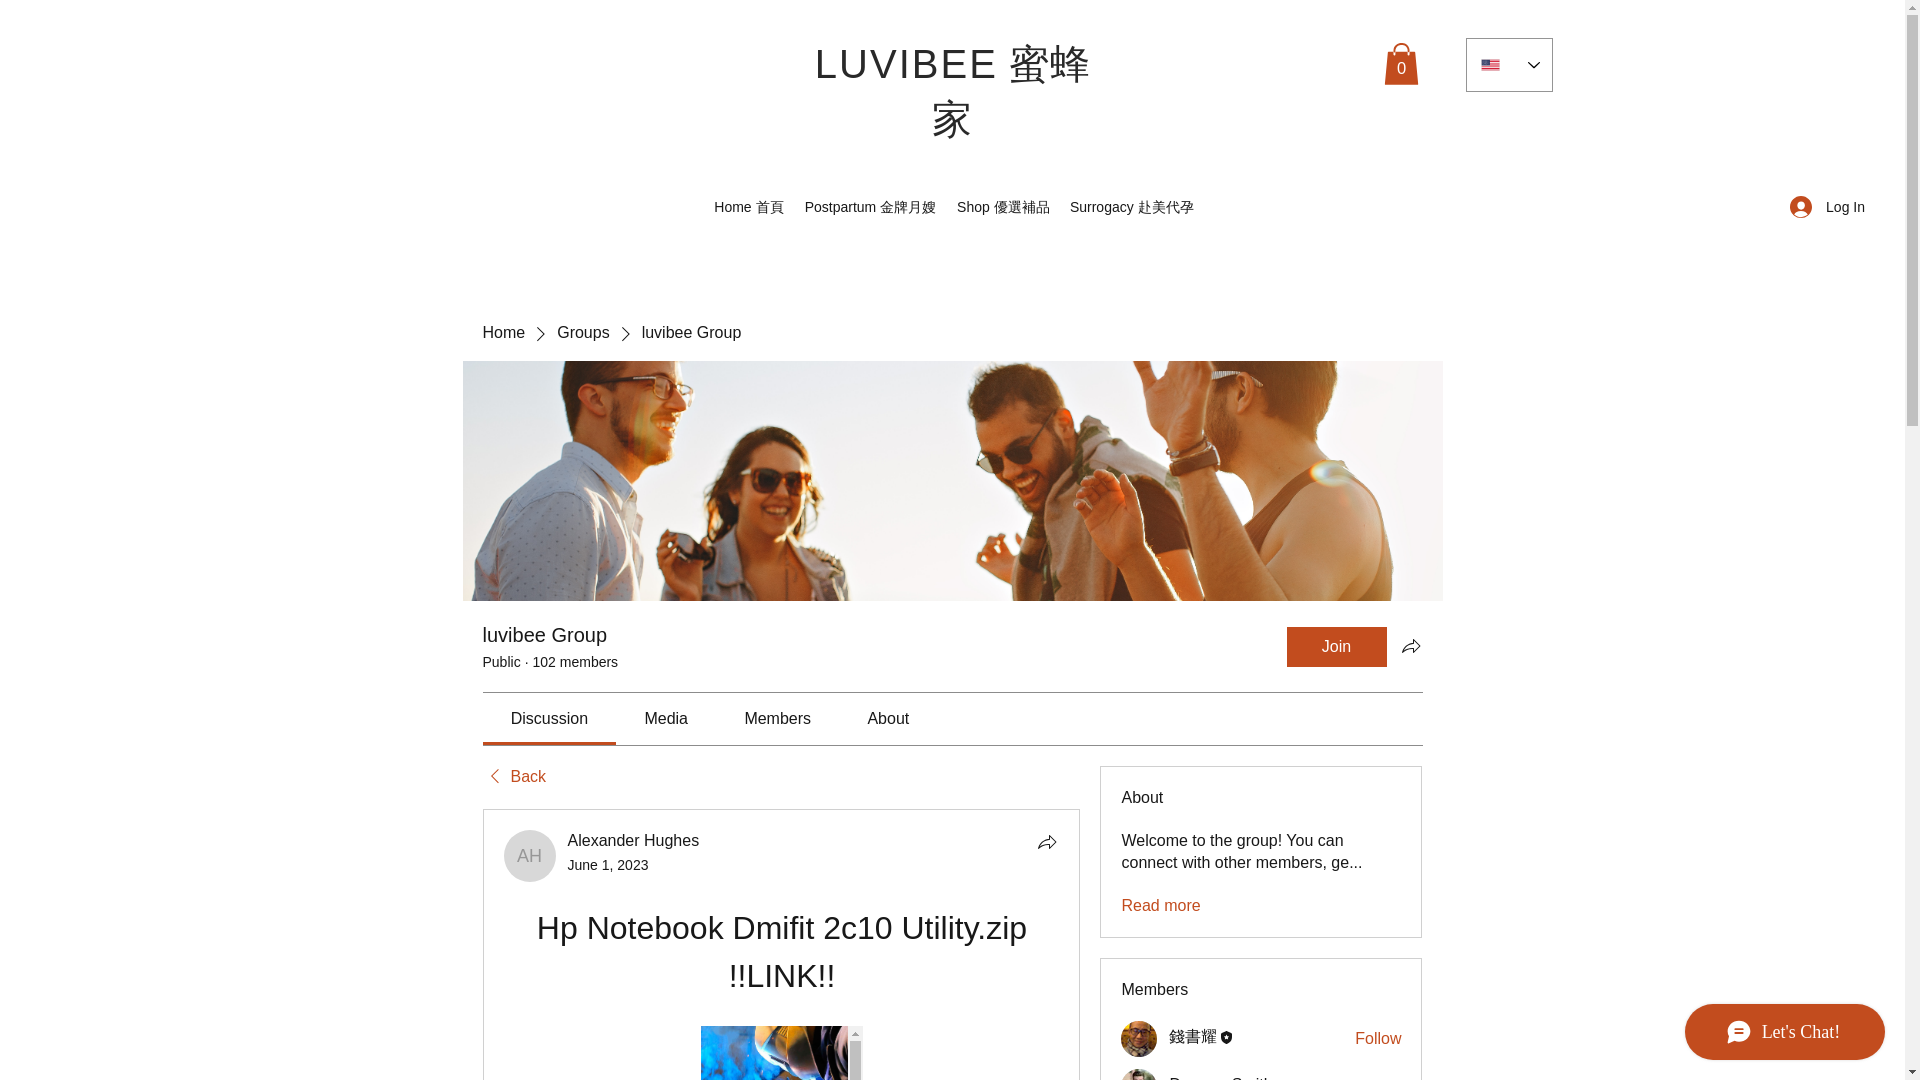  I want to click on Read more, so click(1160, 906).